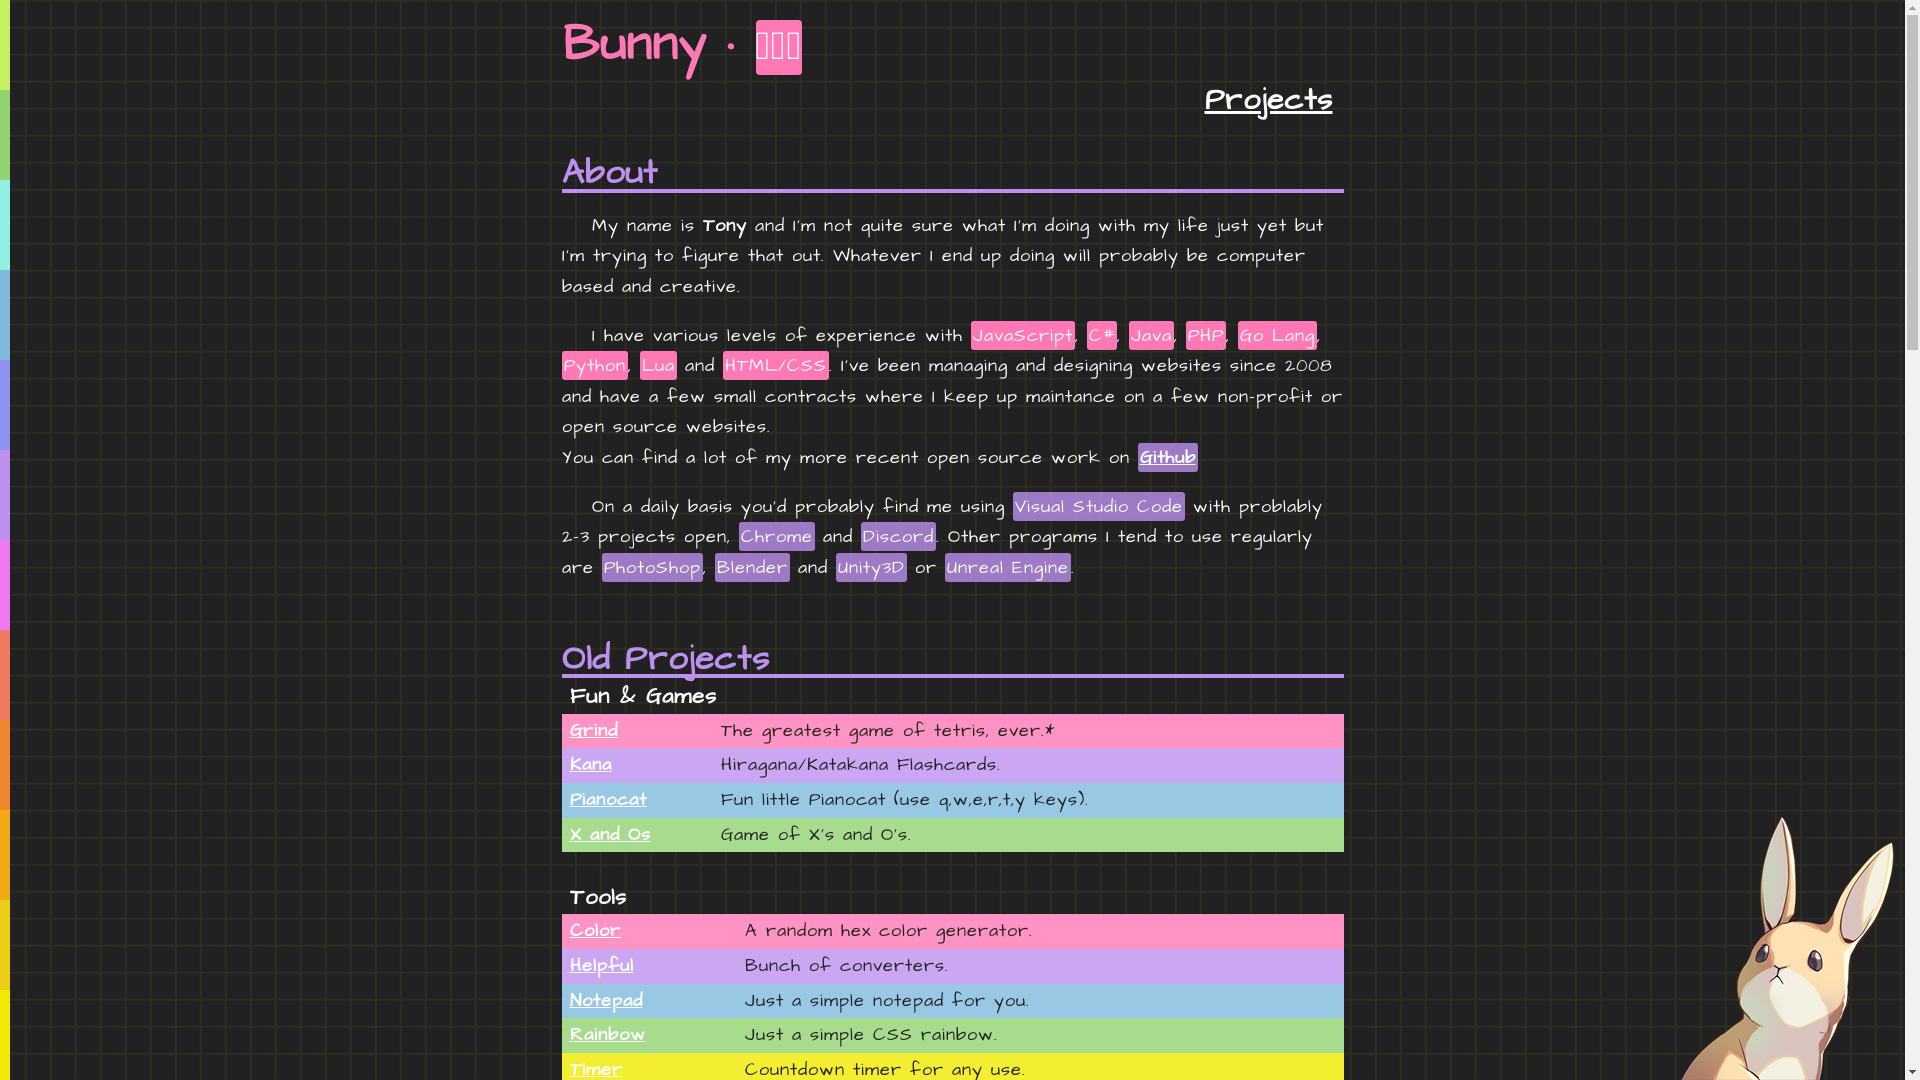 This screenshot has height=1080, width=1920. Describe the element at coordinates (602, 966) in the screenshot. I see `Helpful` at that location.